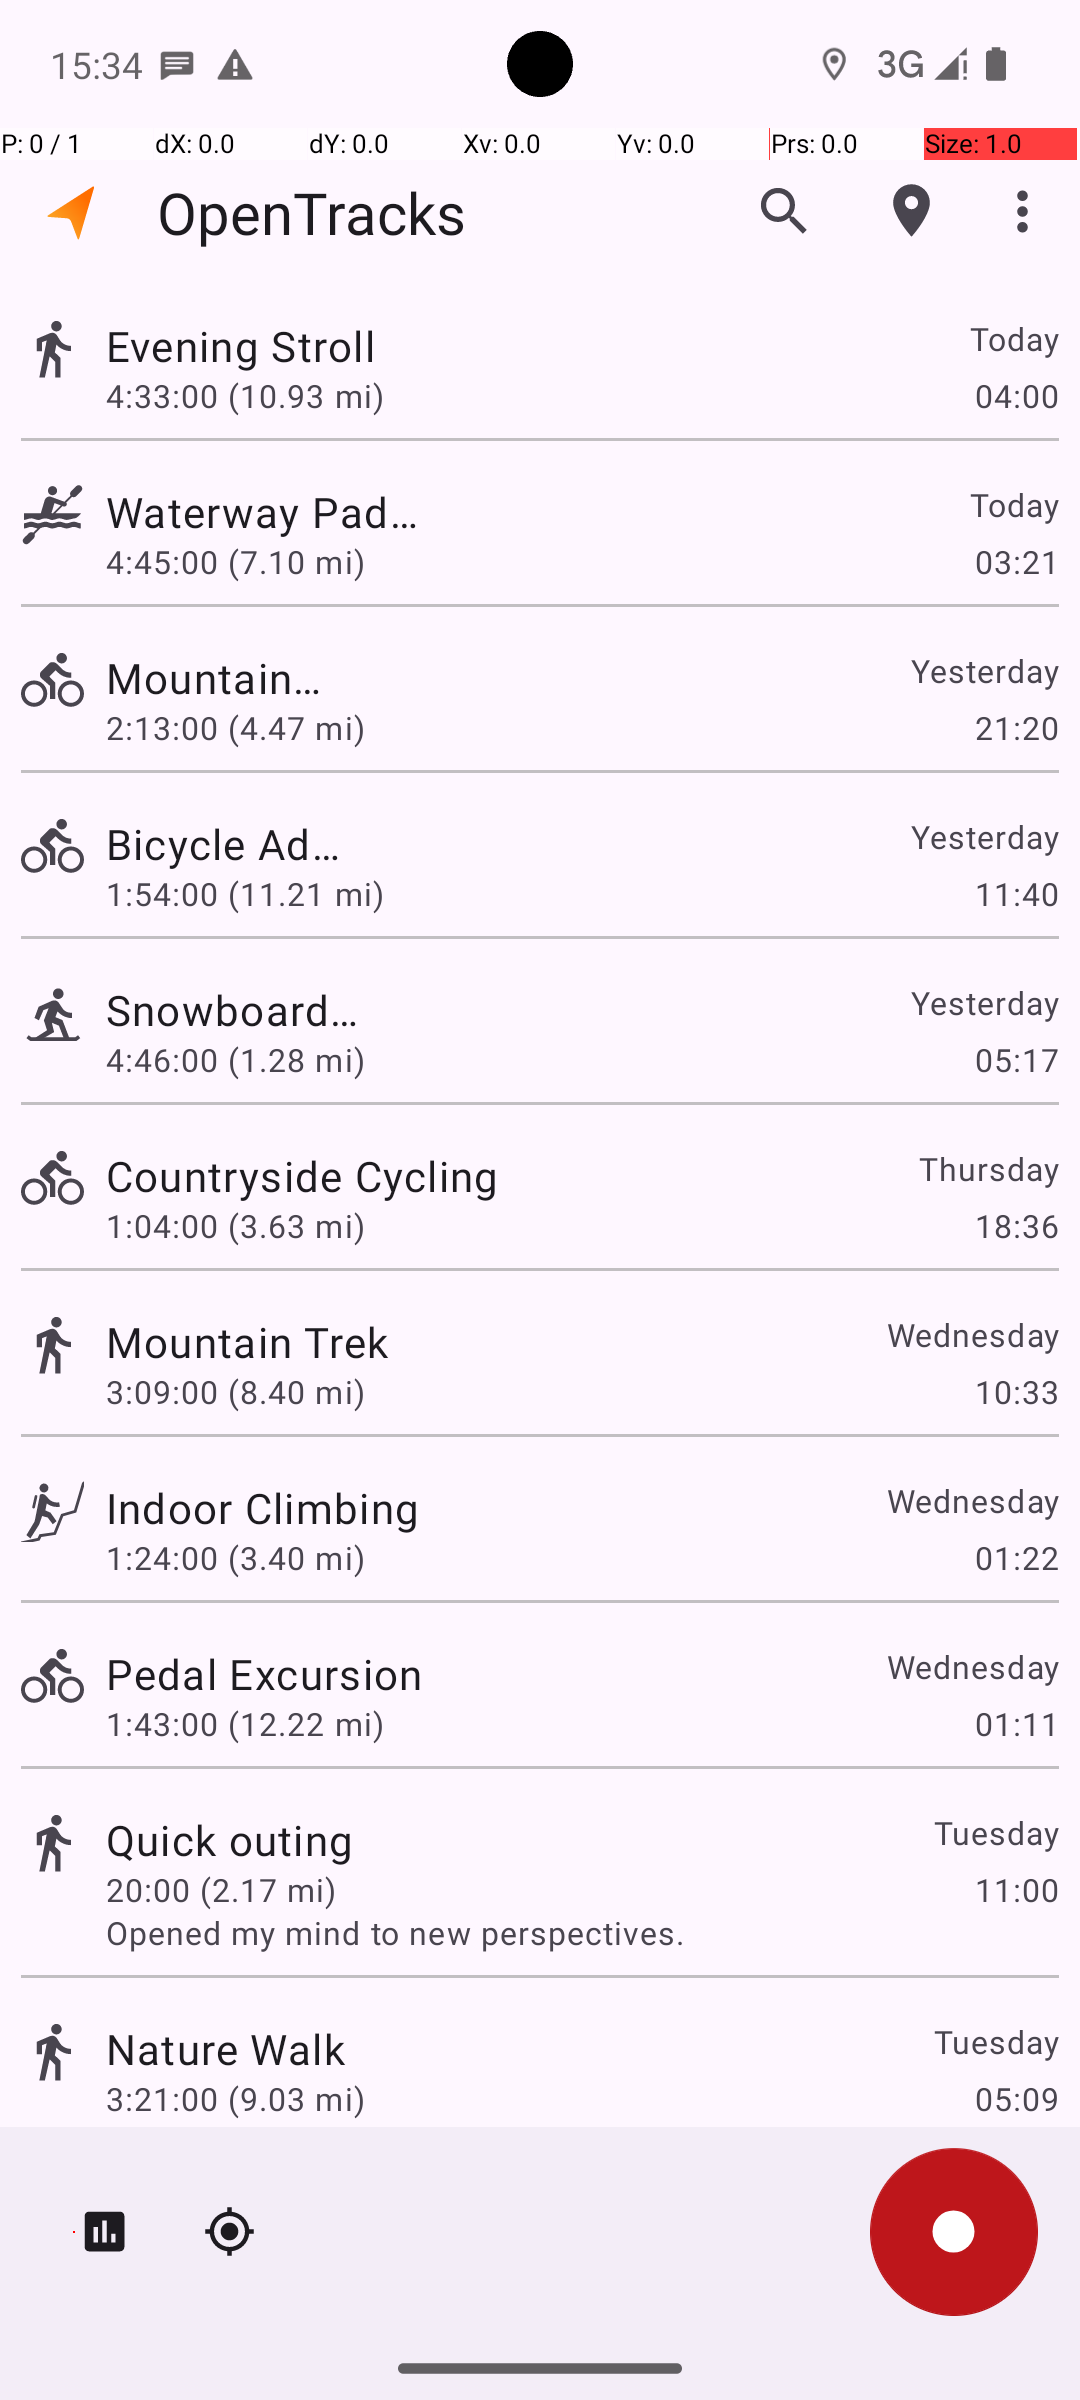 The image size is (1080, 2400). I want to click on 4:46:00 (1.28 mi), so click(236, 1060).